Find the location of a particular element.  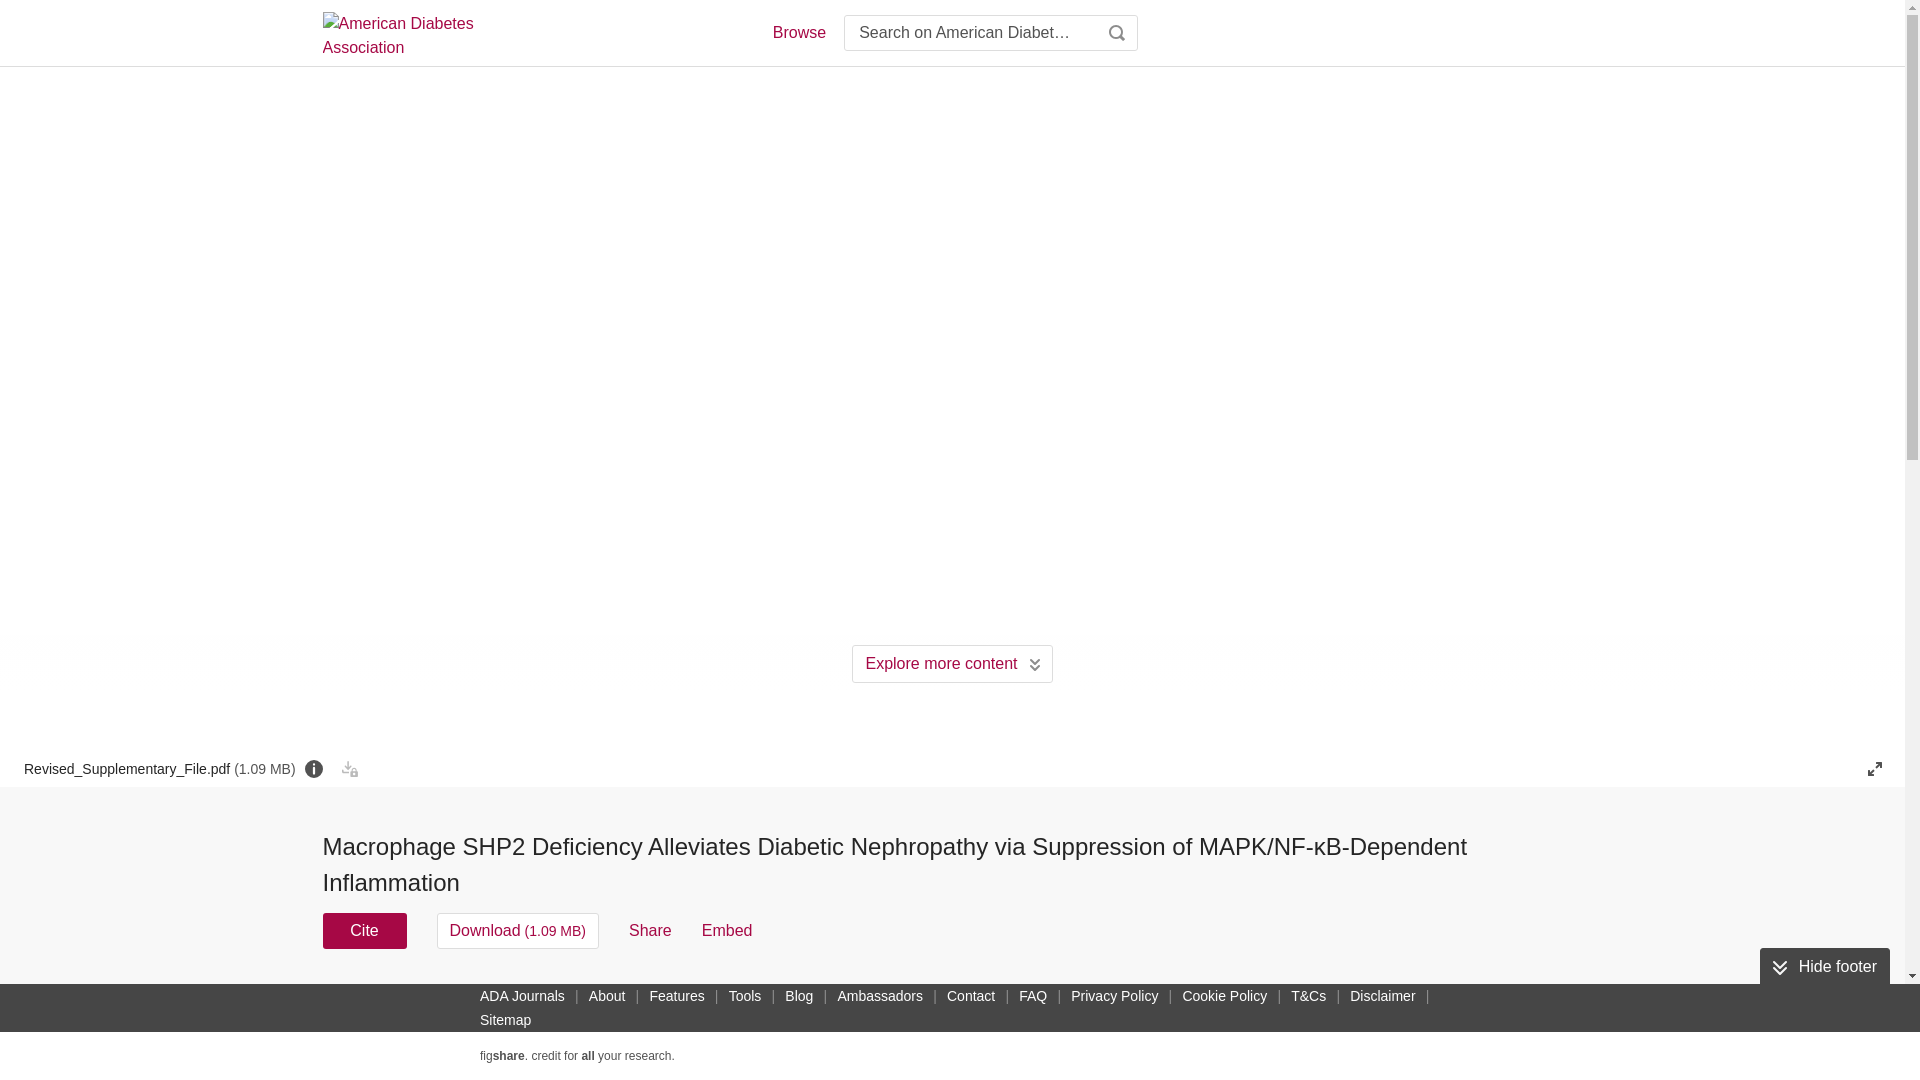

About is located at coordinates (607, 995).